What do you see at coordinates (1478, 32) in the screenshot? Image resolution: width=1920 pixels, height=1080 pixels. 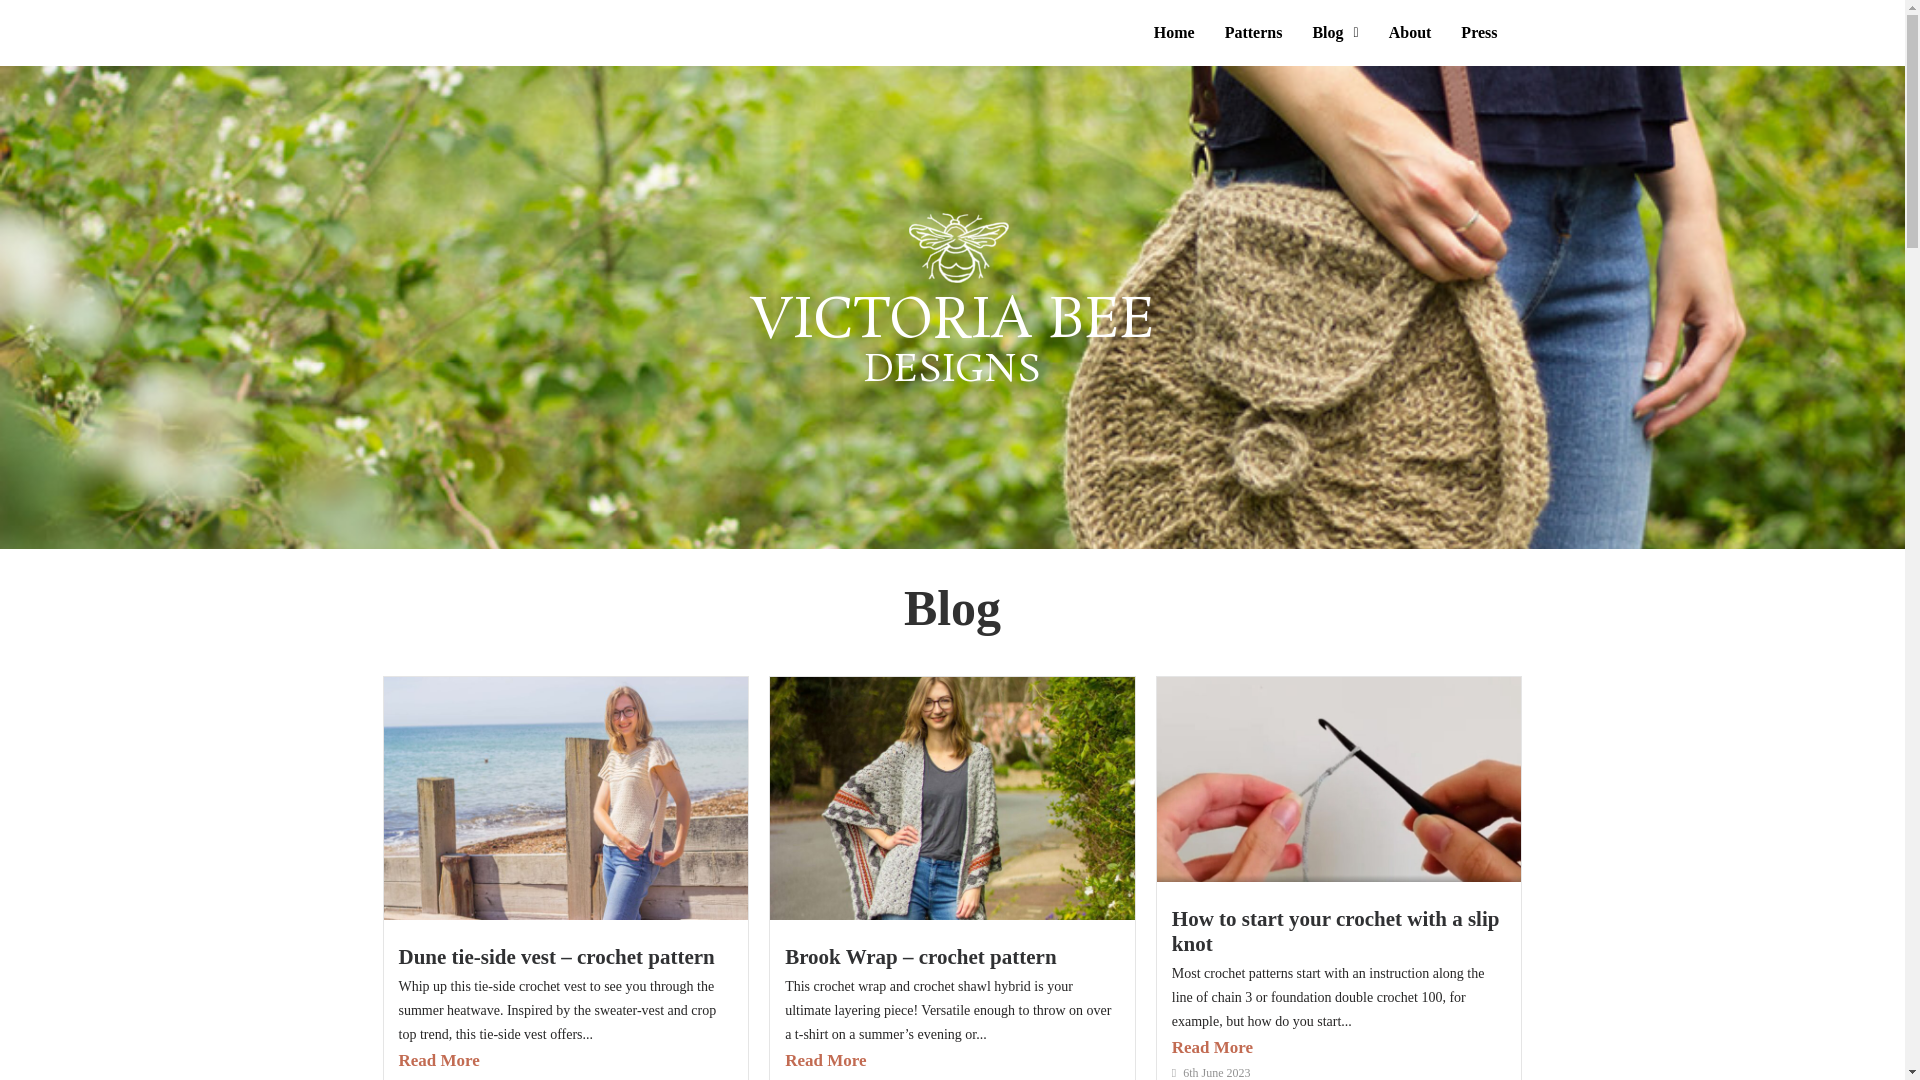 I see `Press` at bounding box center [1478, 32].